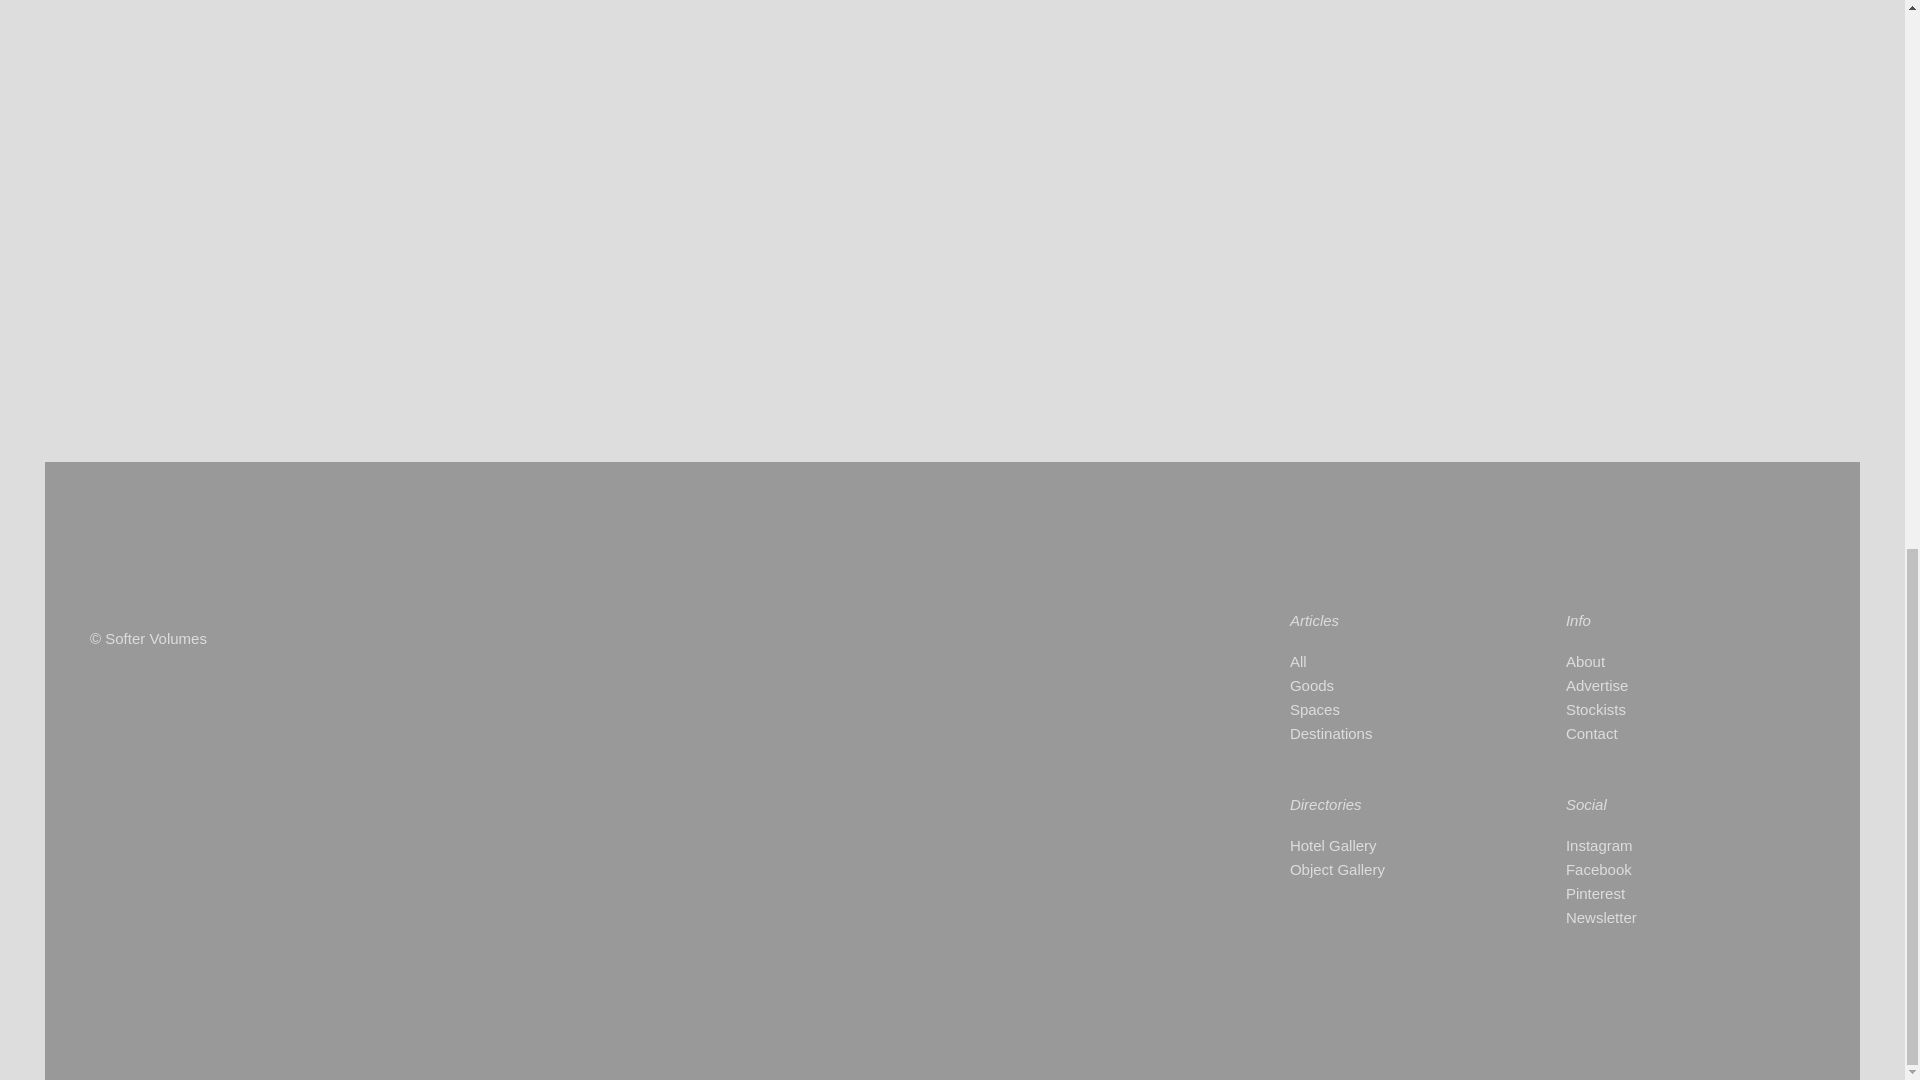 This screenshot has width=1920, height=1080. What do you see at coordinates (1392, 734) in the screenshot?
I see `Destinations` at bounding box center [1392, 734].